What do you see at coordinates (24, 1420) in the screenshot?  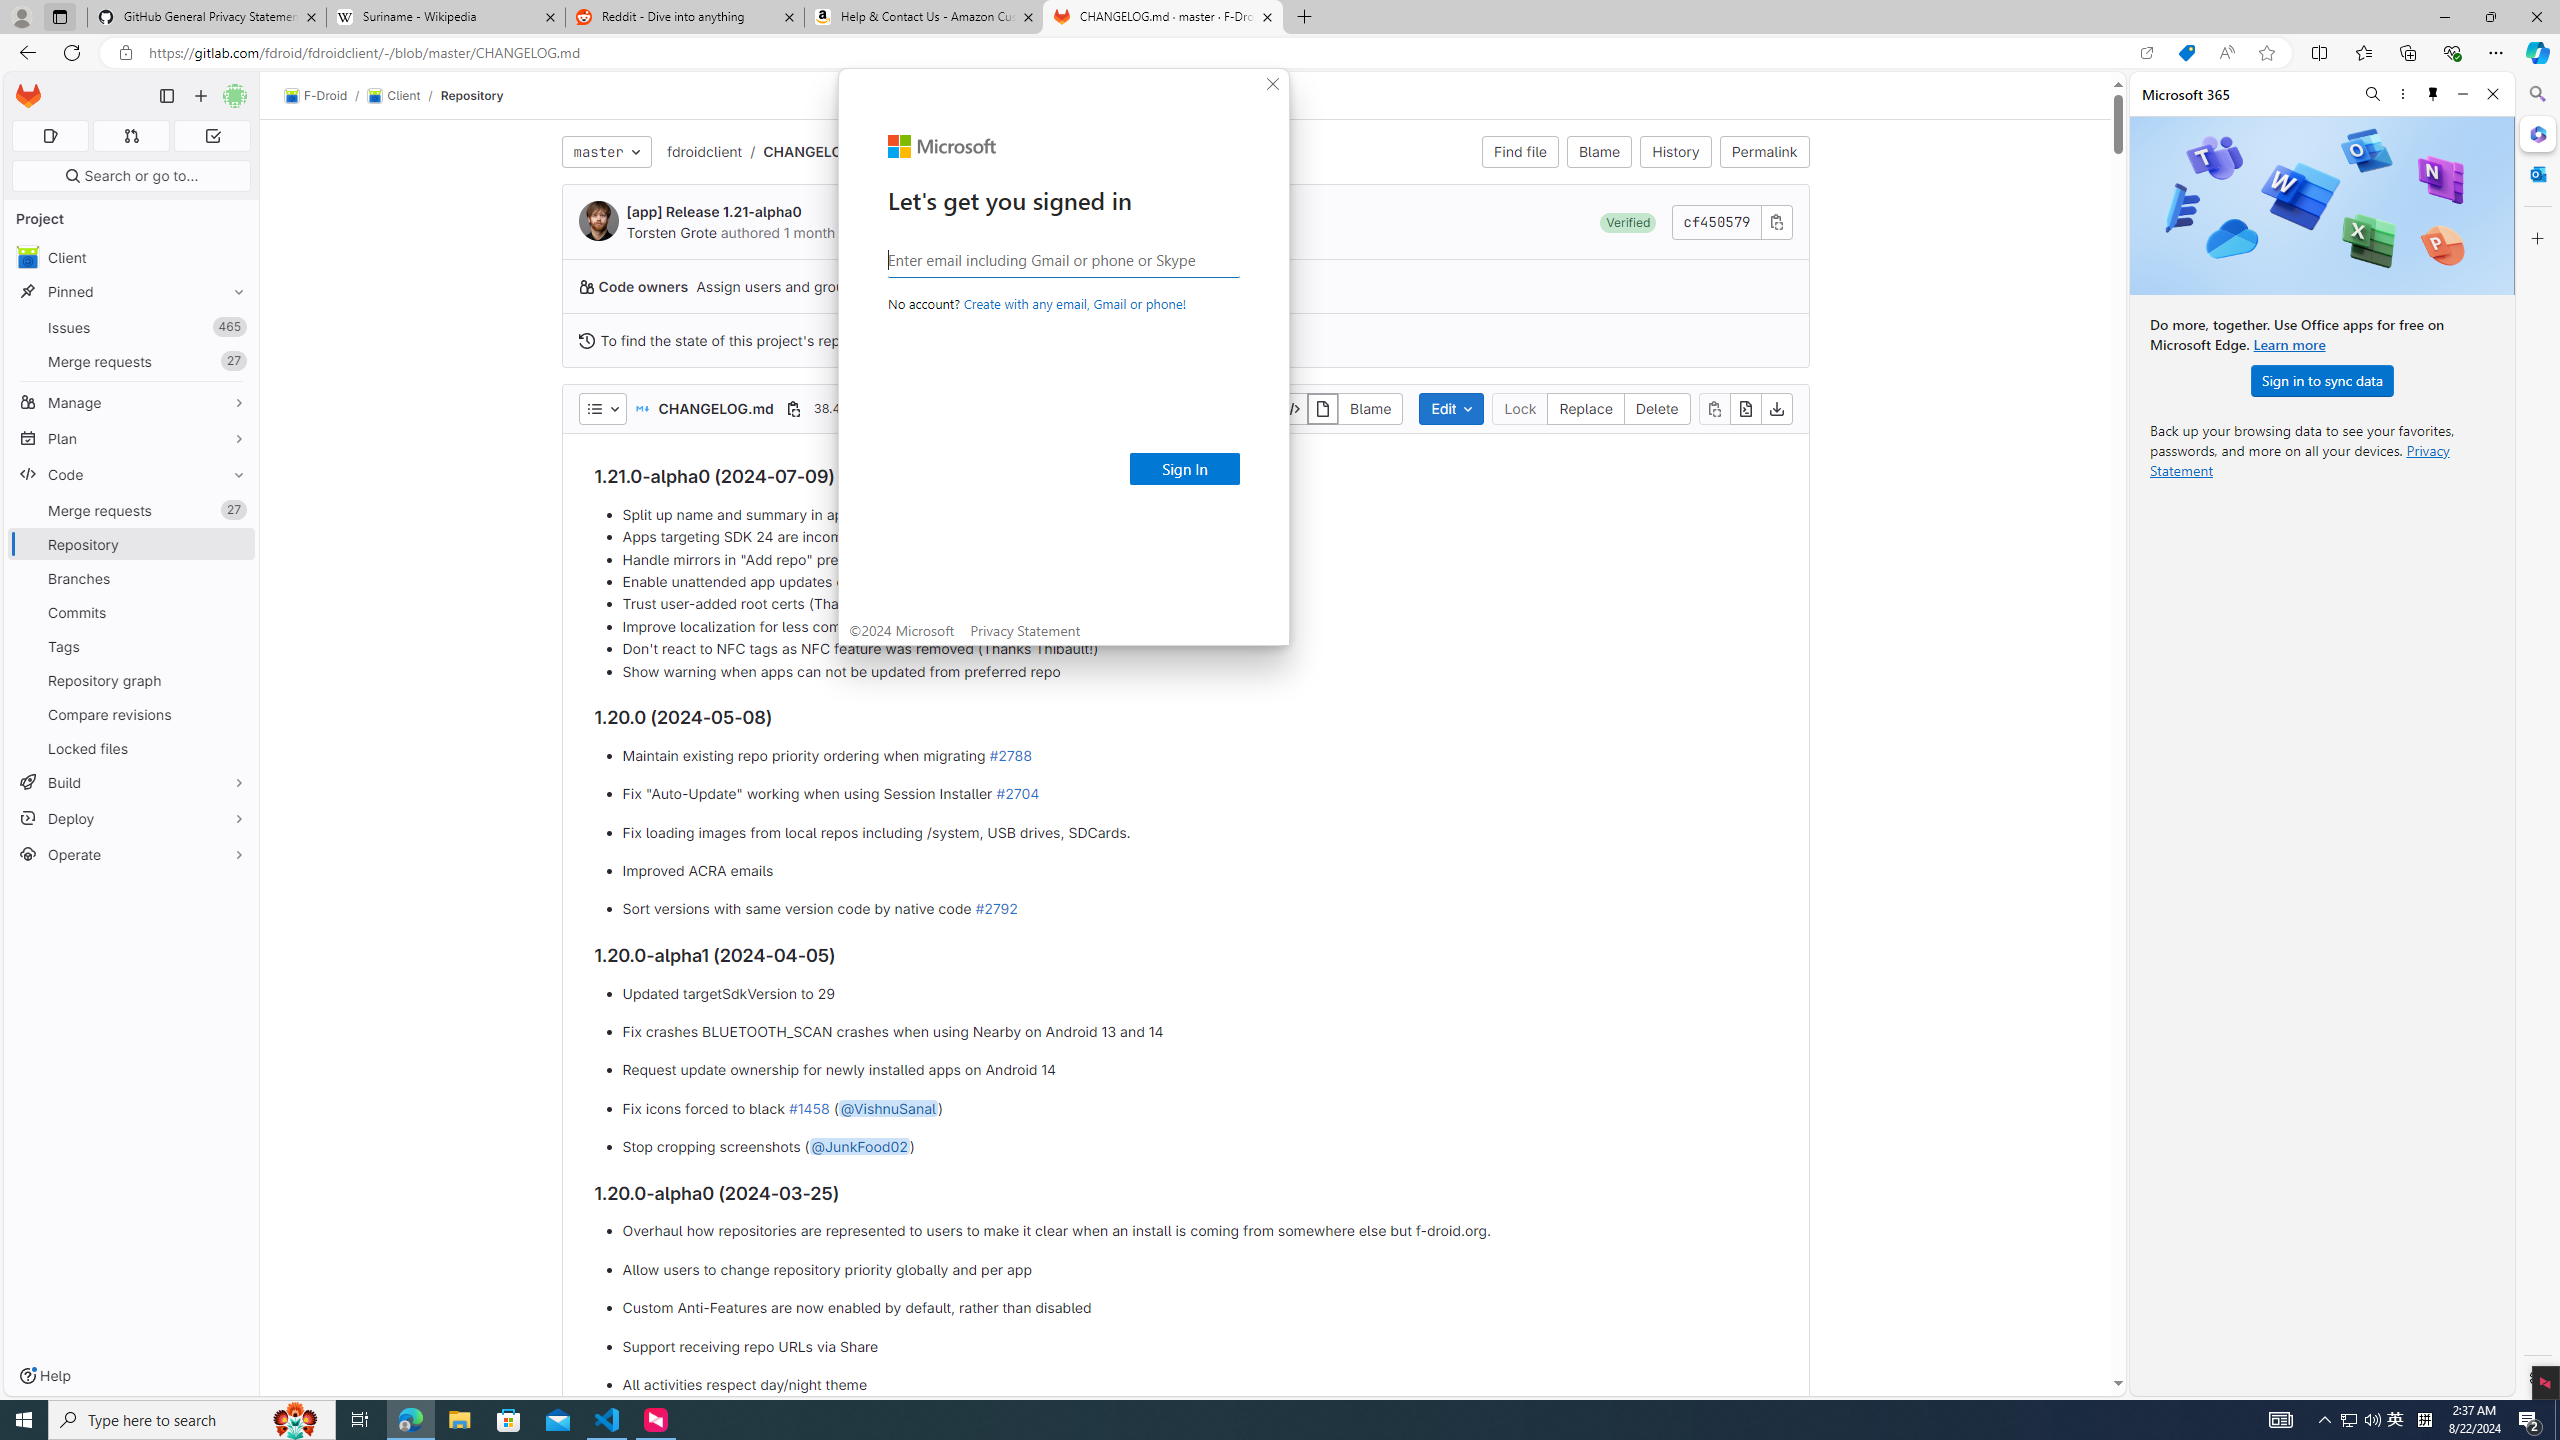 I see `Start` at bounding box center [24, 1420].